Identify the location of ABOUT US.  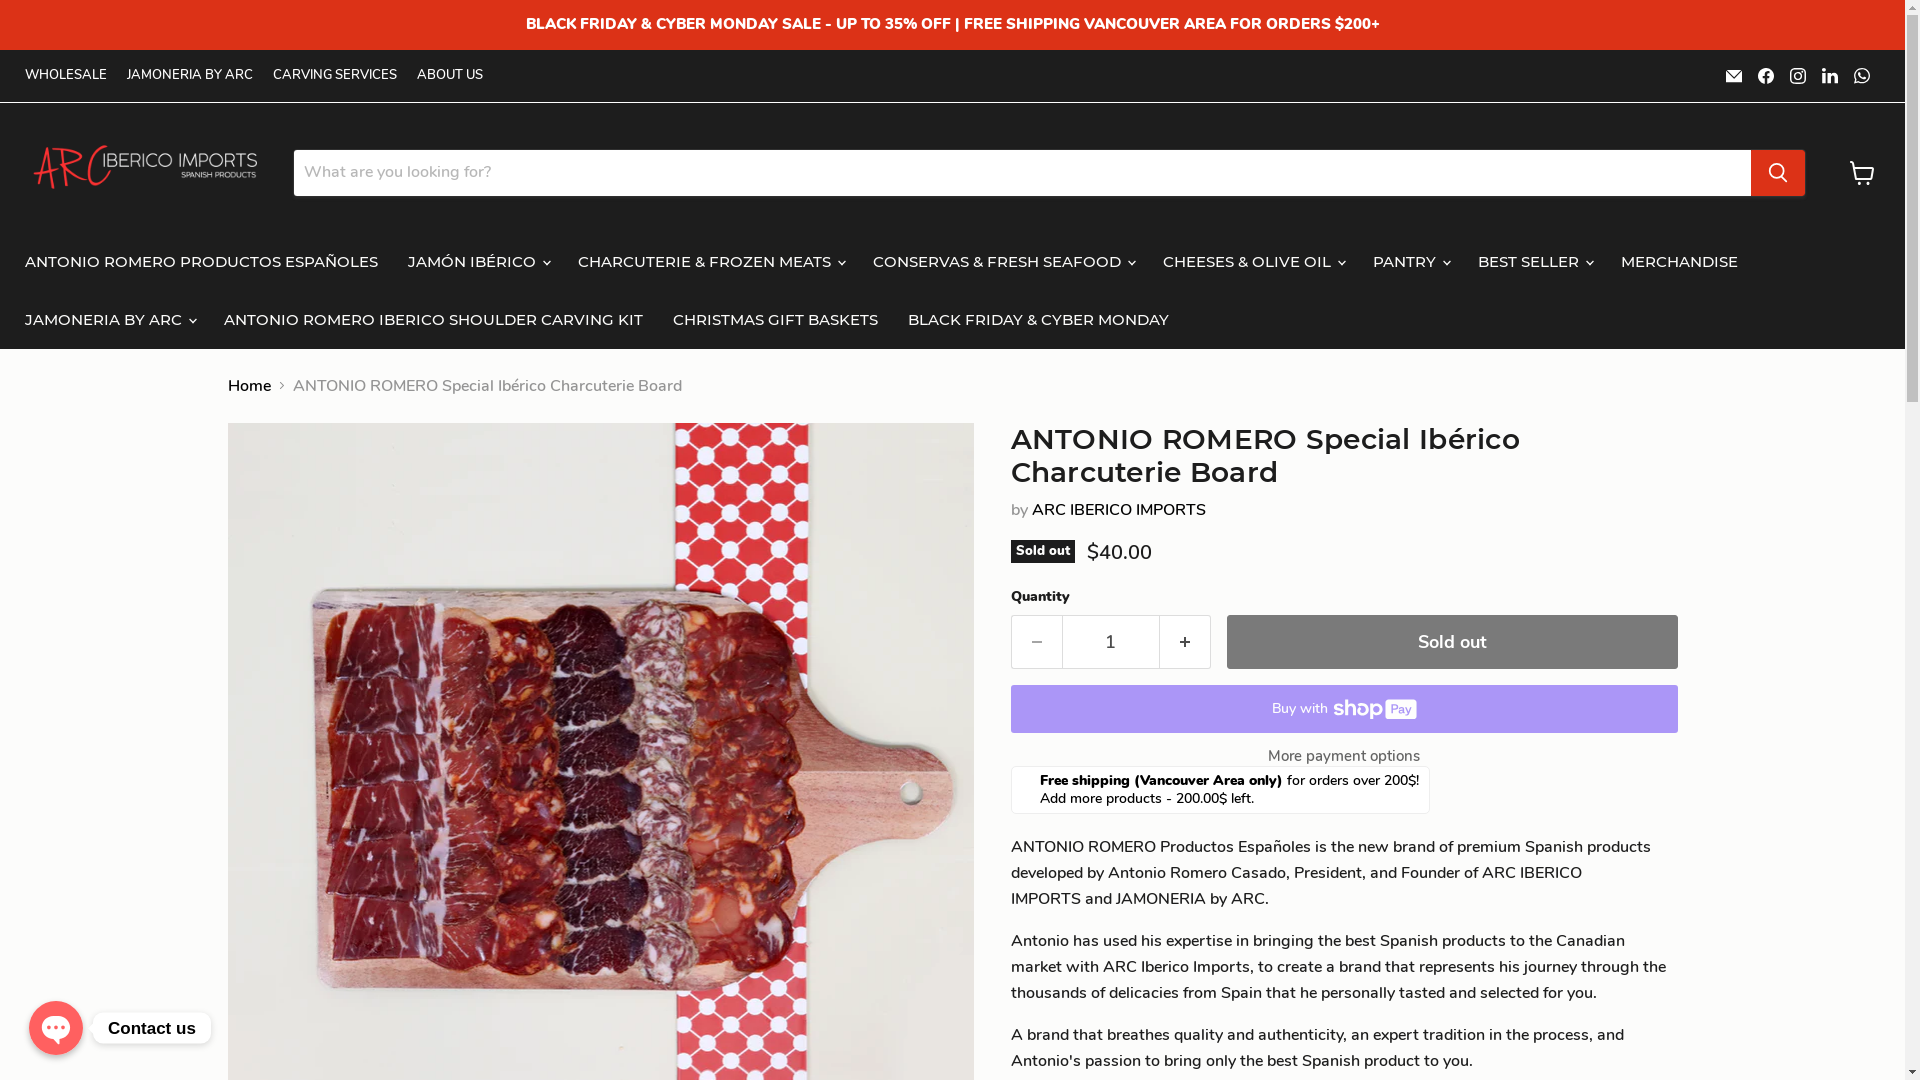
(450, 76).